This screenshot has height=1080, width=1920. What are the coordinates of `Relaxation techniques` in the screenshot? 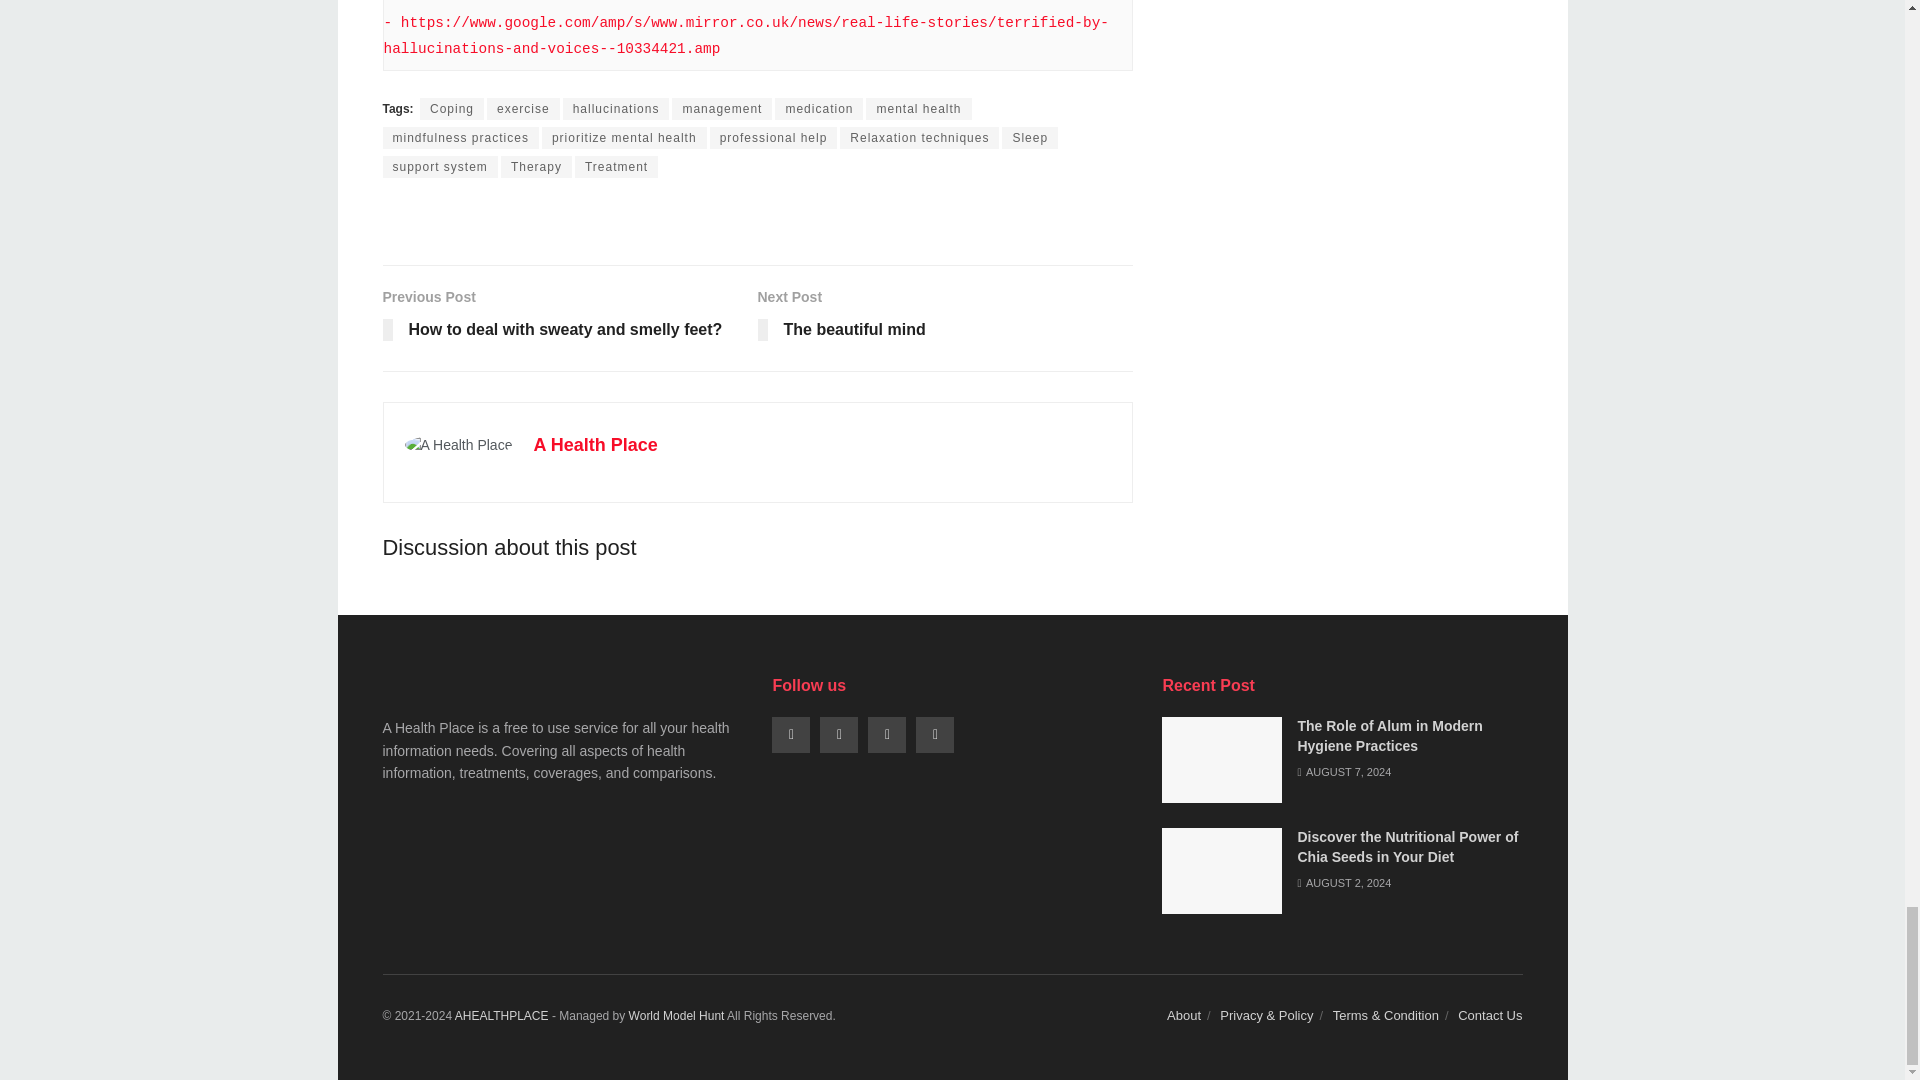 It's located at (919, 138).